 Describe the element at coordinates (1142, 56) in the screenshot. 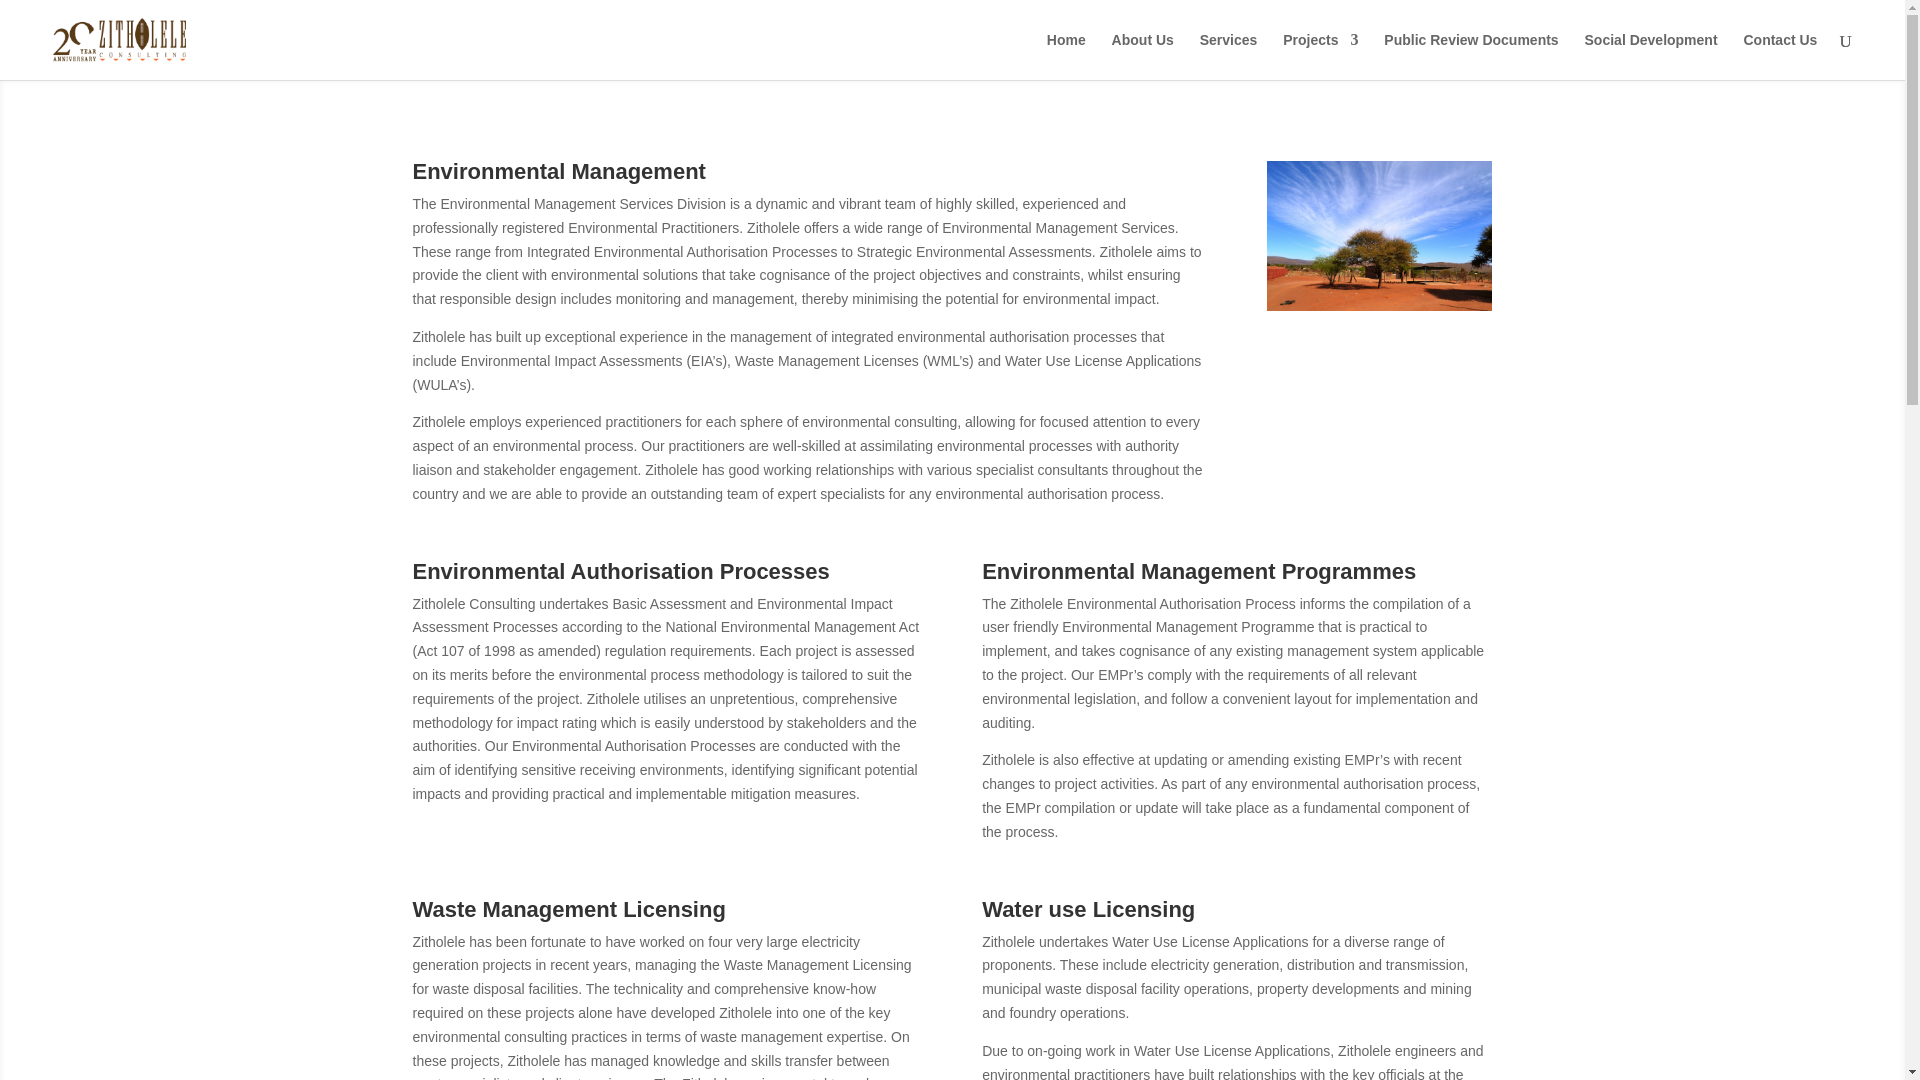

I see `About Us` at that location.